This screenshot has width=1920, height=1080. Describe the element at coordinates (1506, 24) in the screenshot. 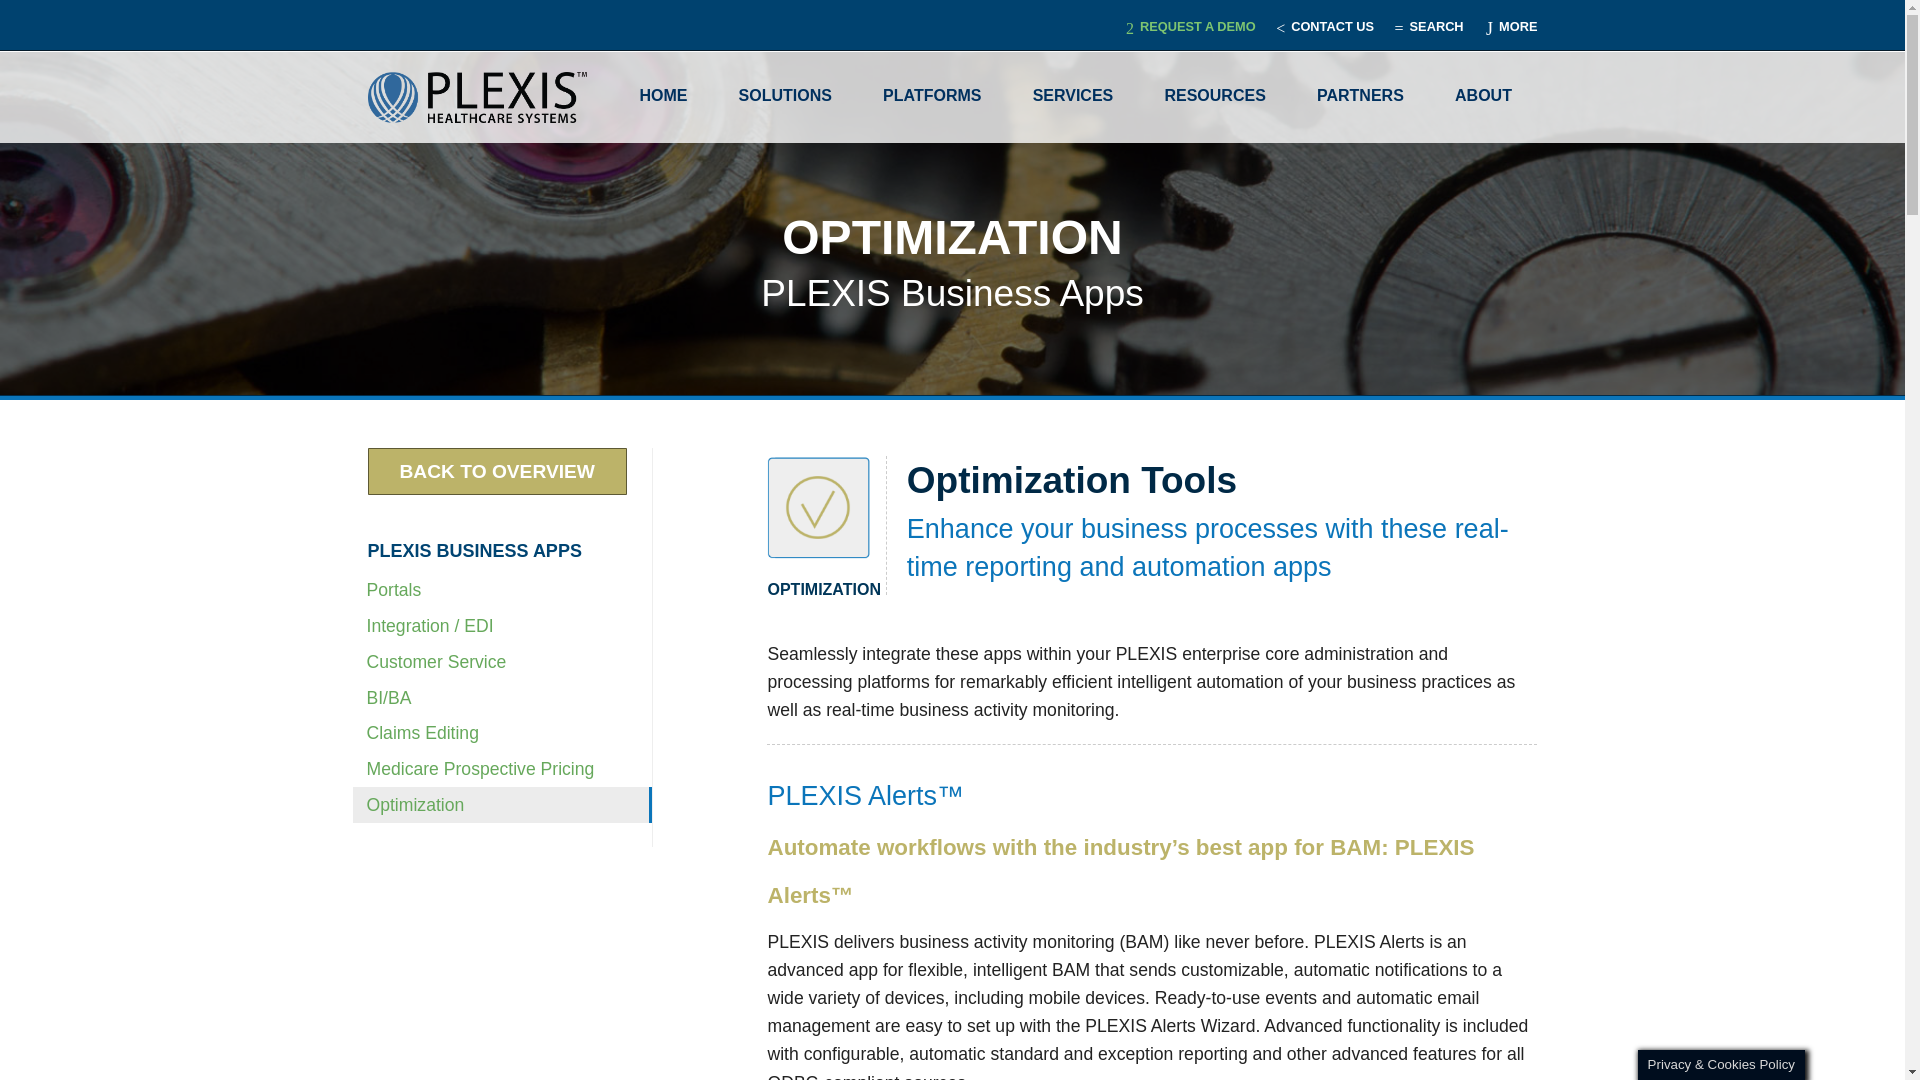

I see `MORE` at that location.